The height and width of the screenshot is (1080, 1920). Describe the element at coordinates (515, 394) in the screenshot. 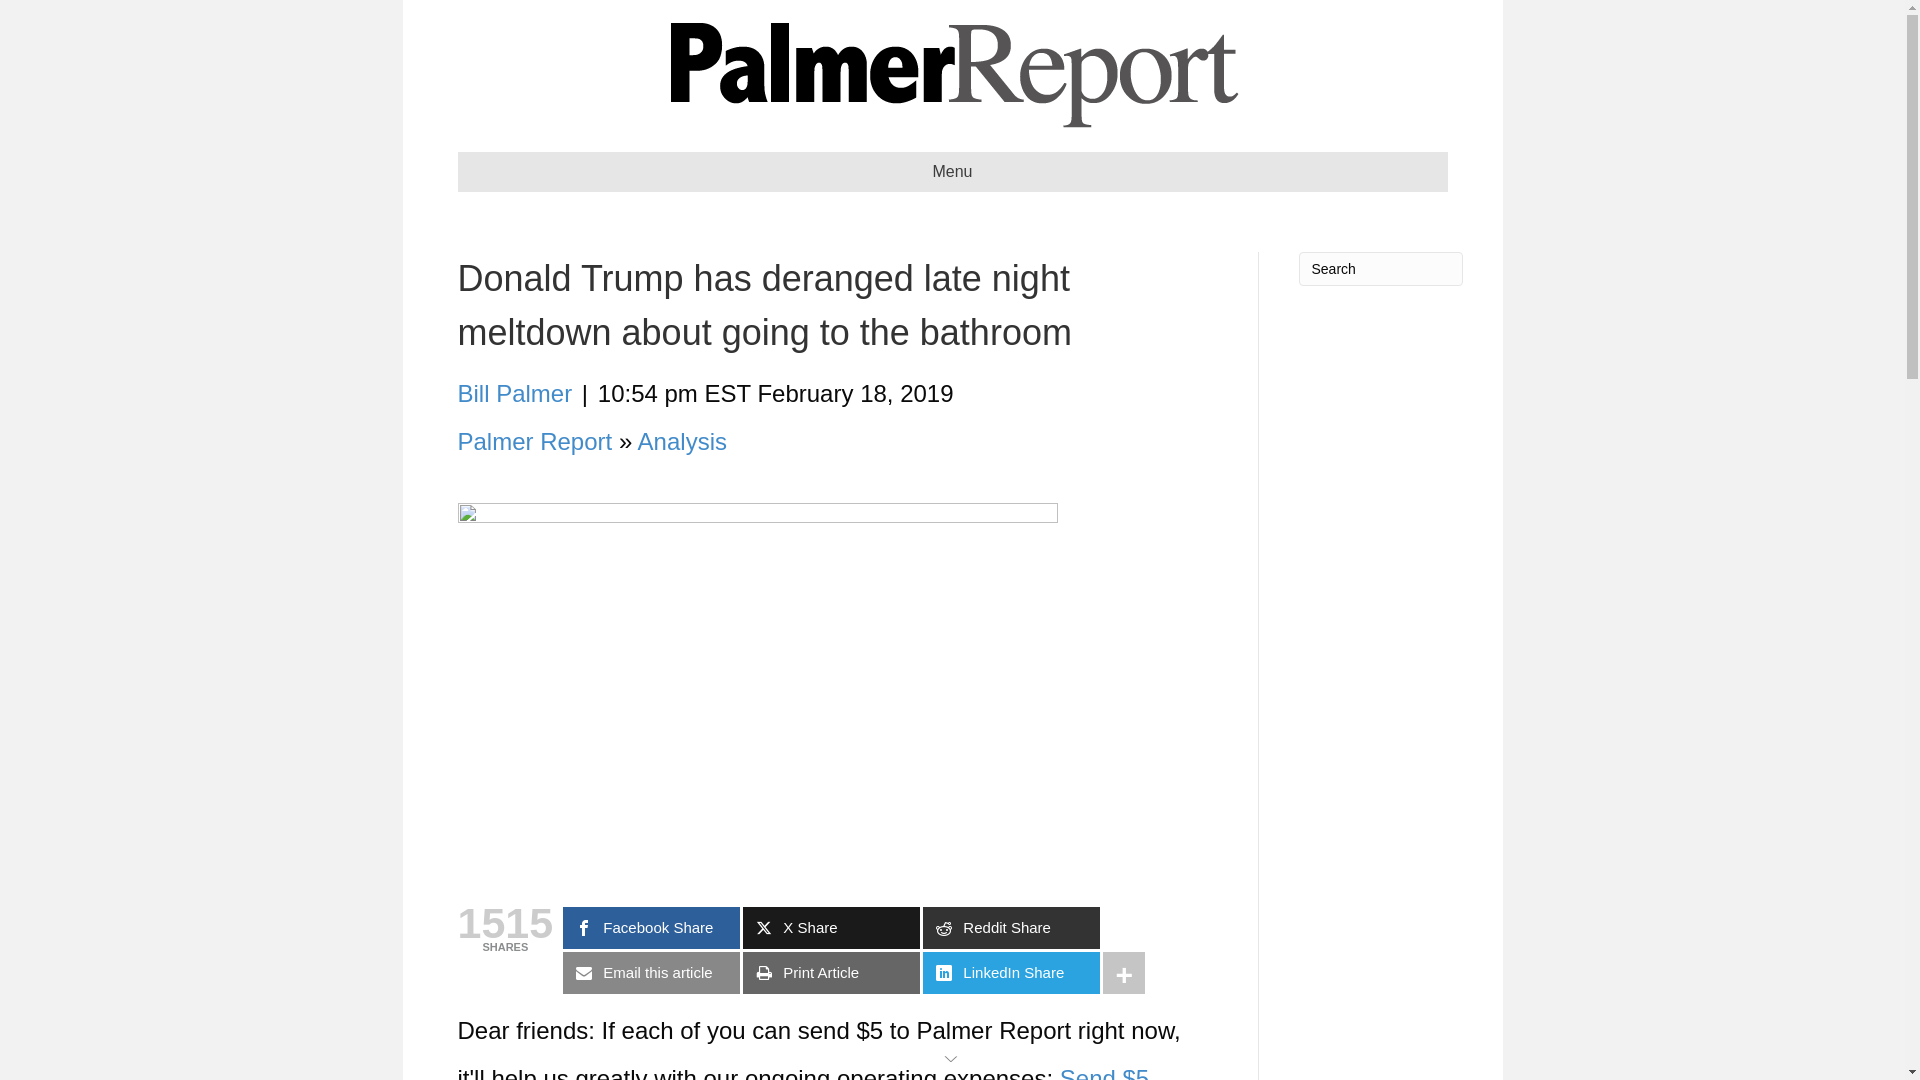

I see `Bill Palmer` at that location.